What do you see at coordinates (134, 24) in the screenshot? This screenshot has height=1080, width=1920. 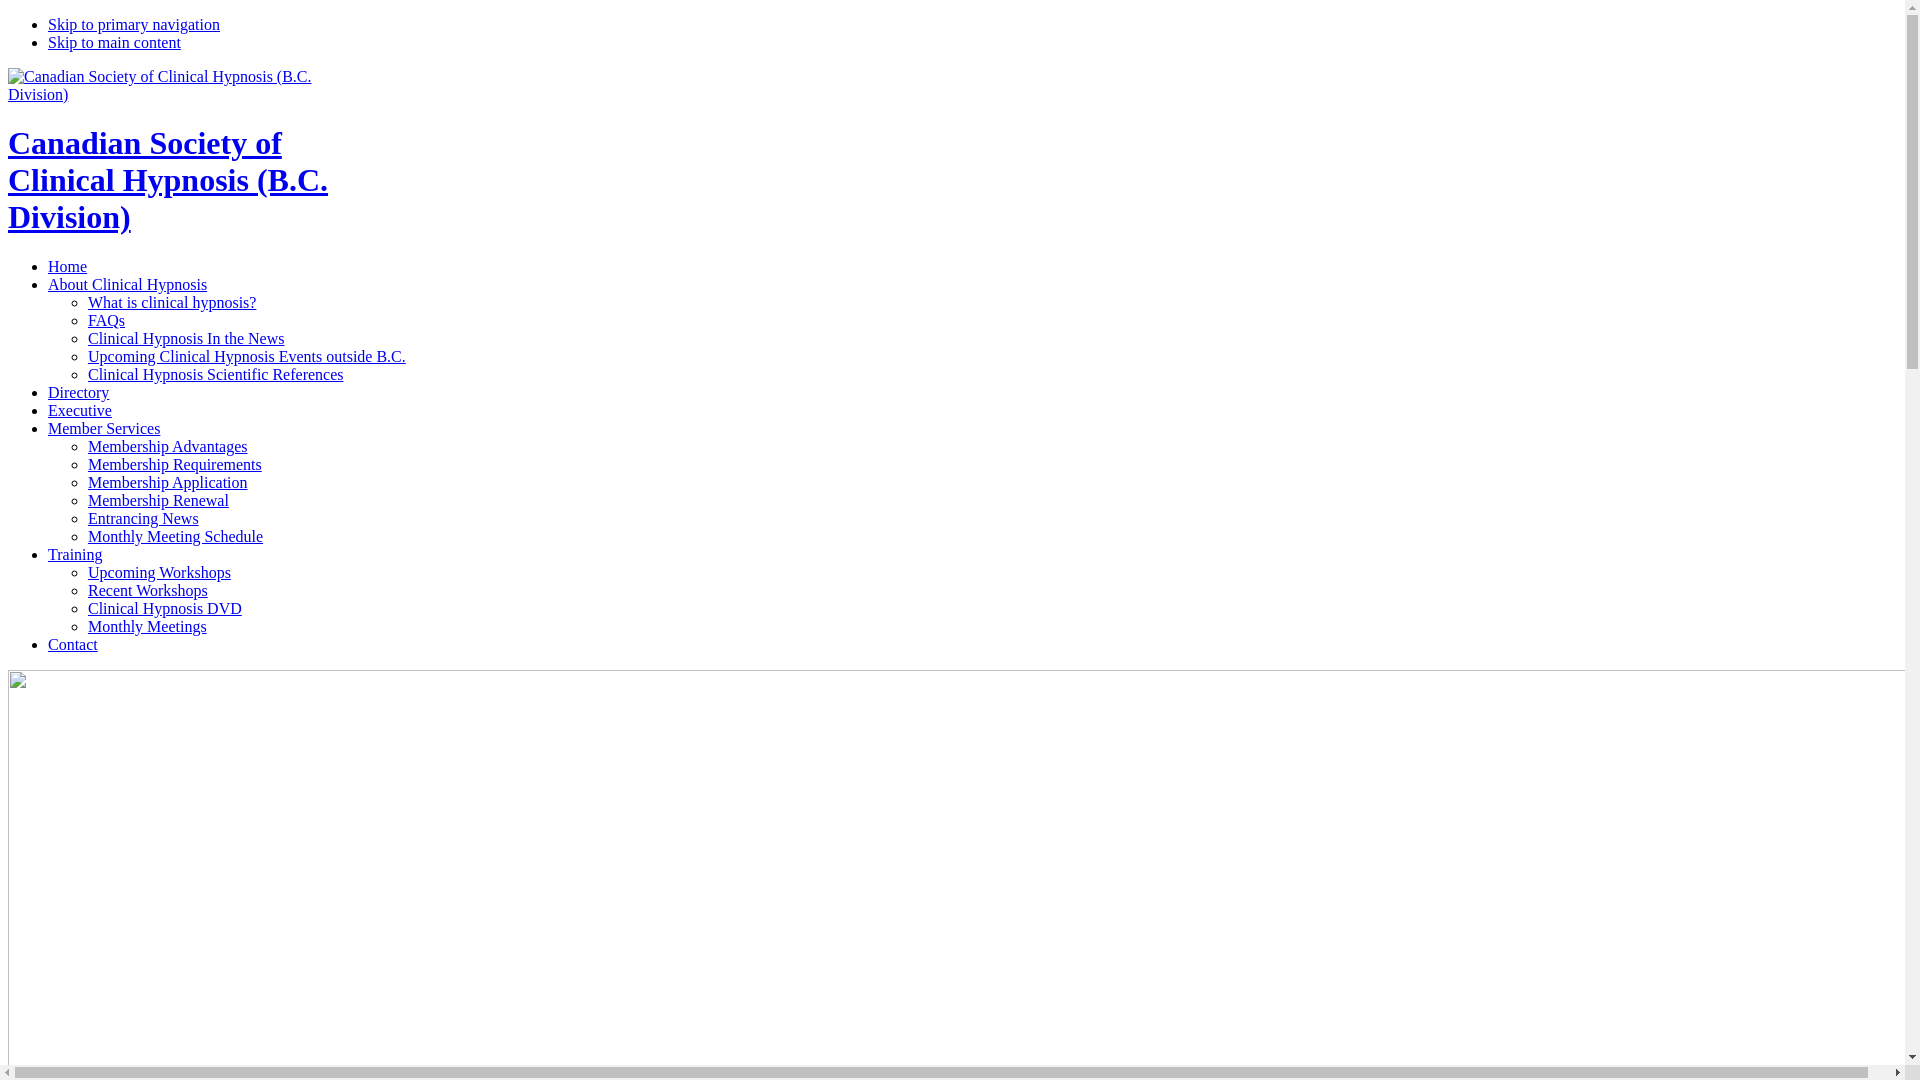 I see `Skip to primary navigation` at bounding box center [134, 24].